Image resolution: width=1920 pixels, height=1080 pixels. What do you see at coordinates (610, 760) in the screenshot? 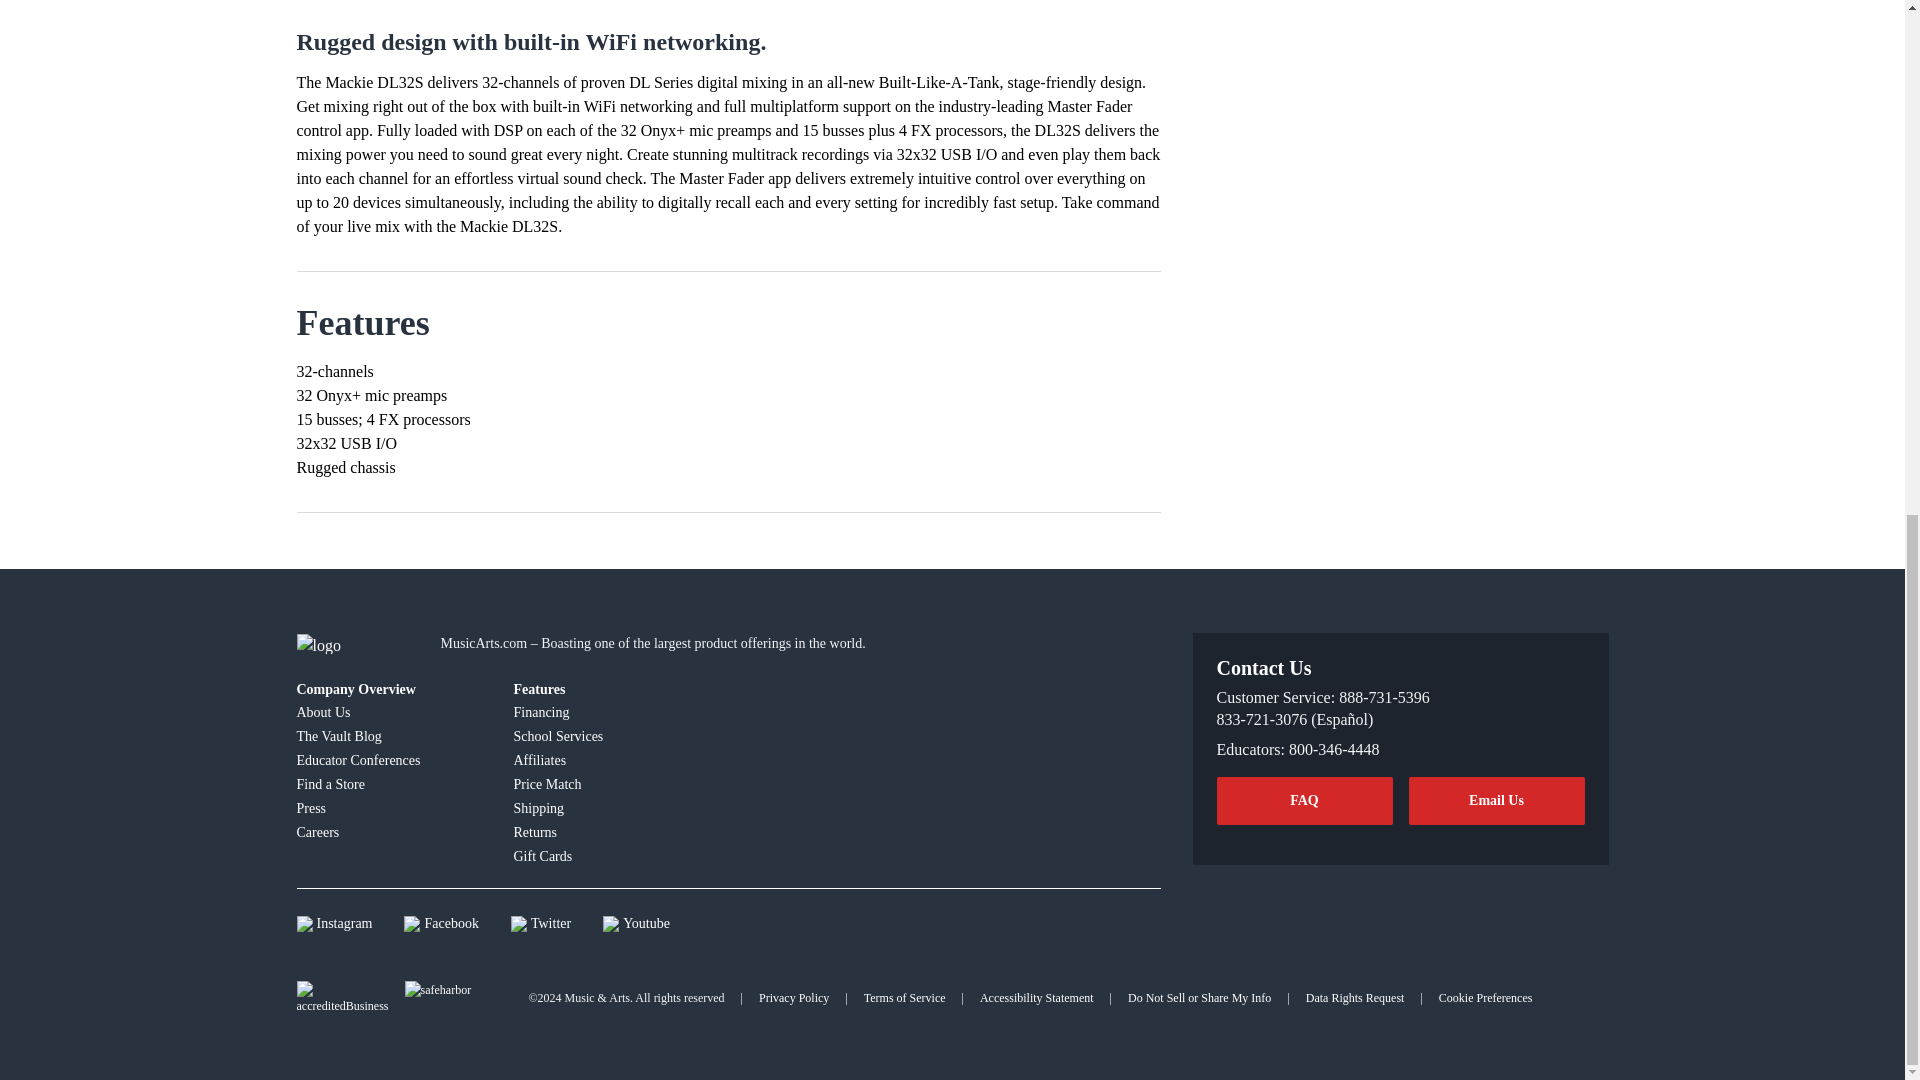
I see `Affiliates` at bounding box center [610, 760].